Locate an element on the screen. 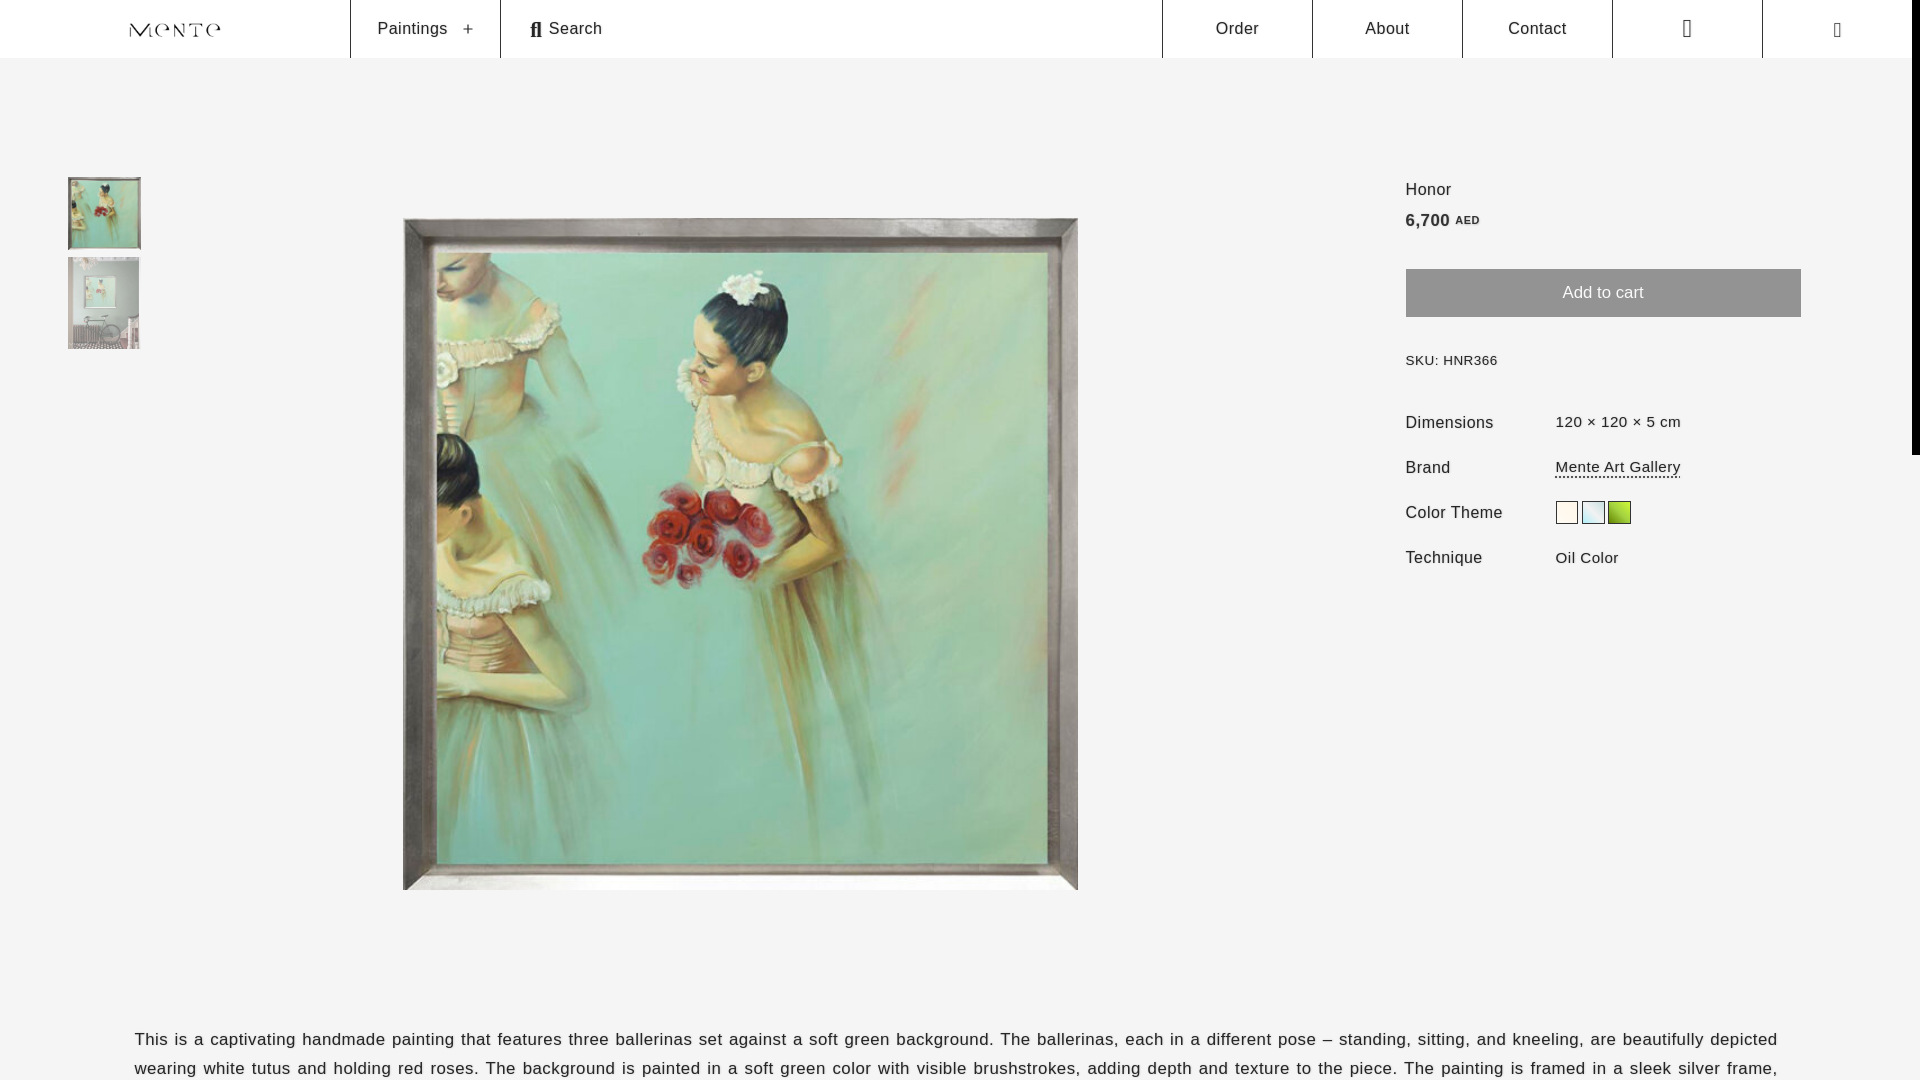  Creamy is located at coordinates (1566, 512).